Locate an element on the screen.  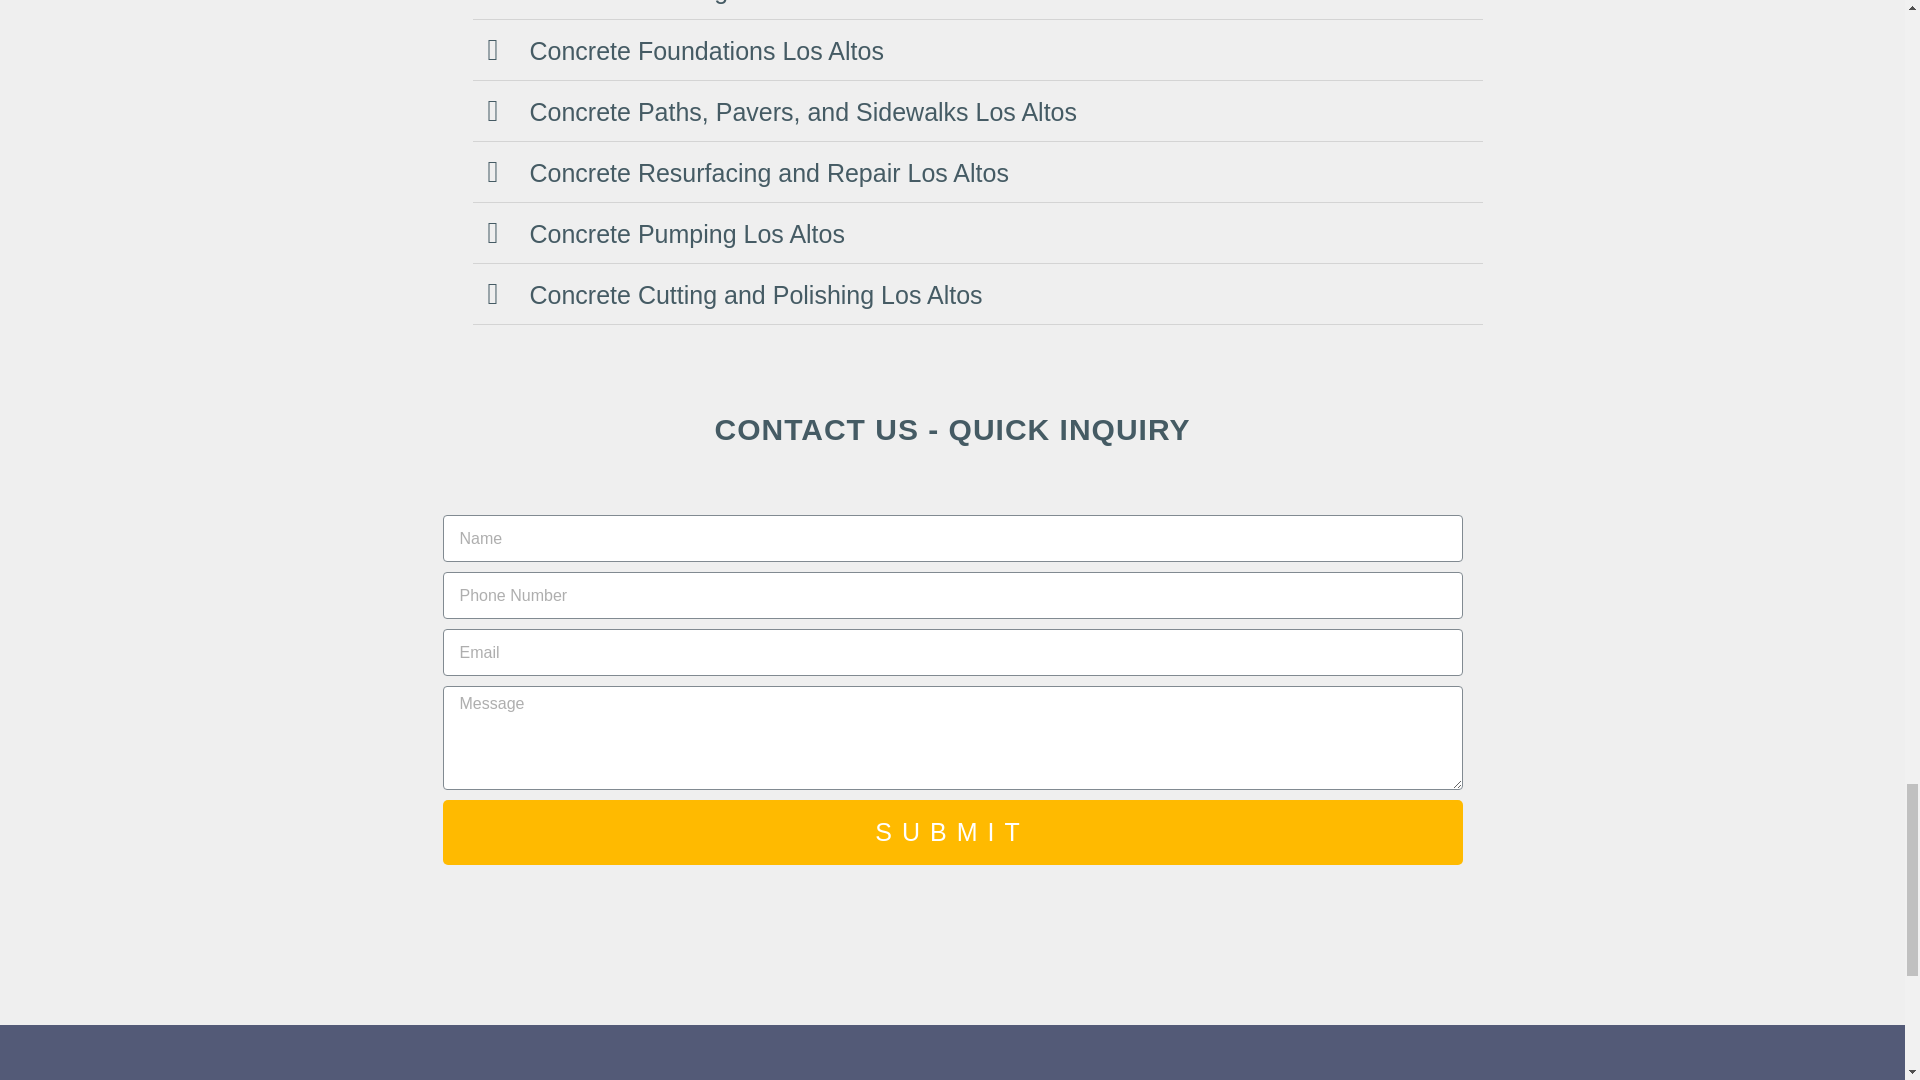
Concrete Flooring Los Altos is located at coordinates (683, 2).